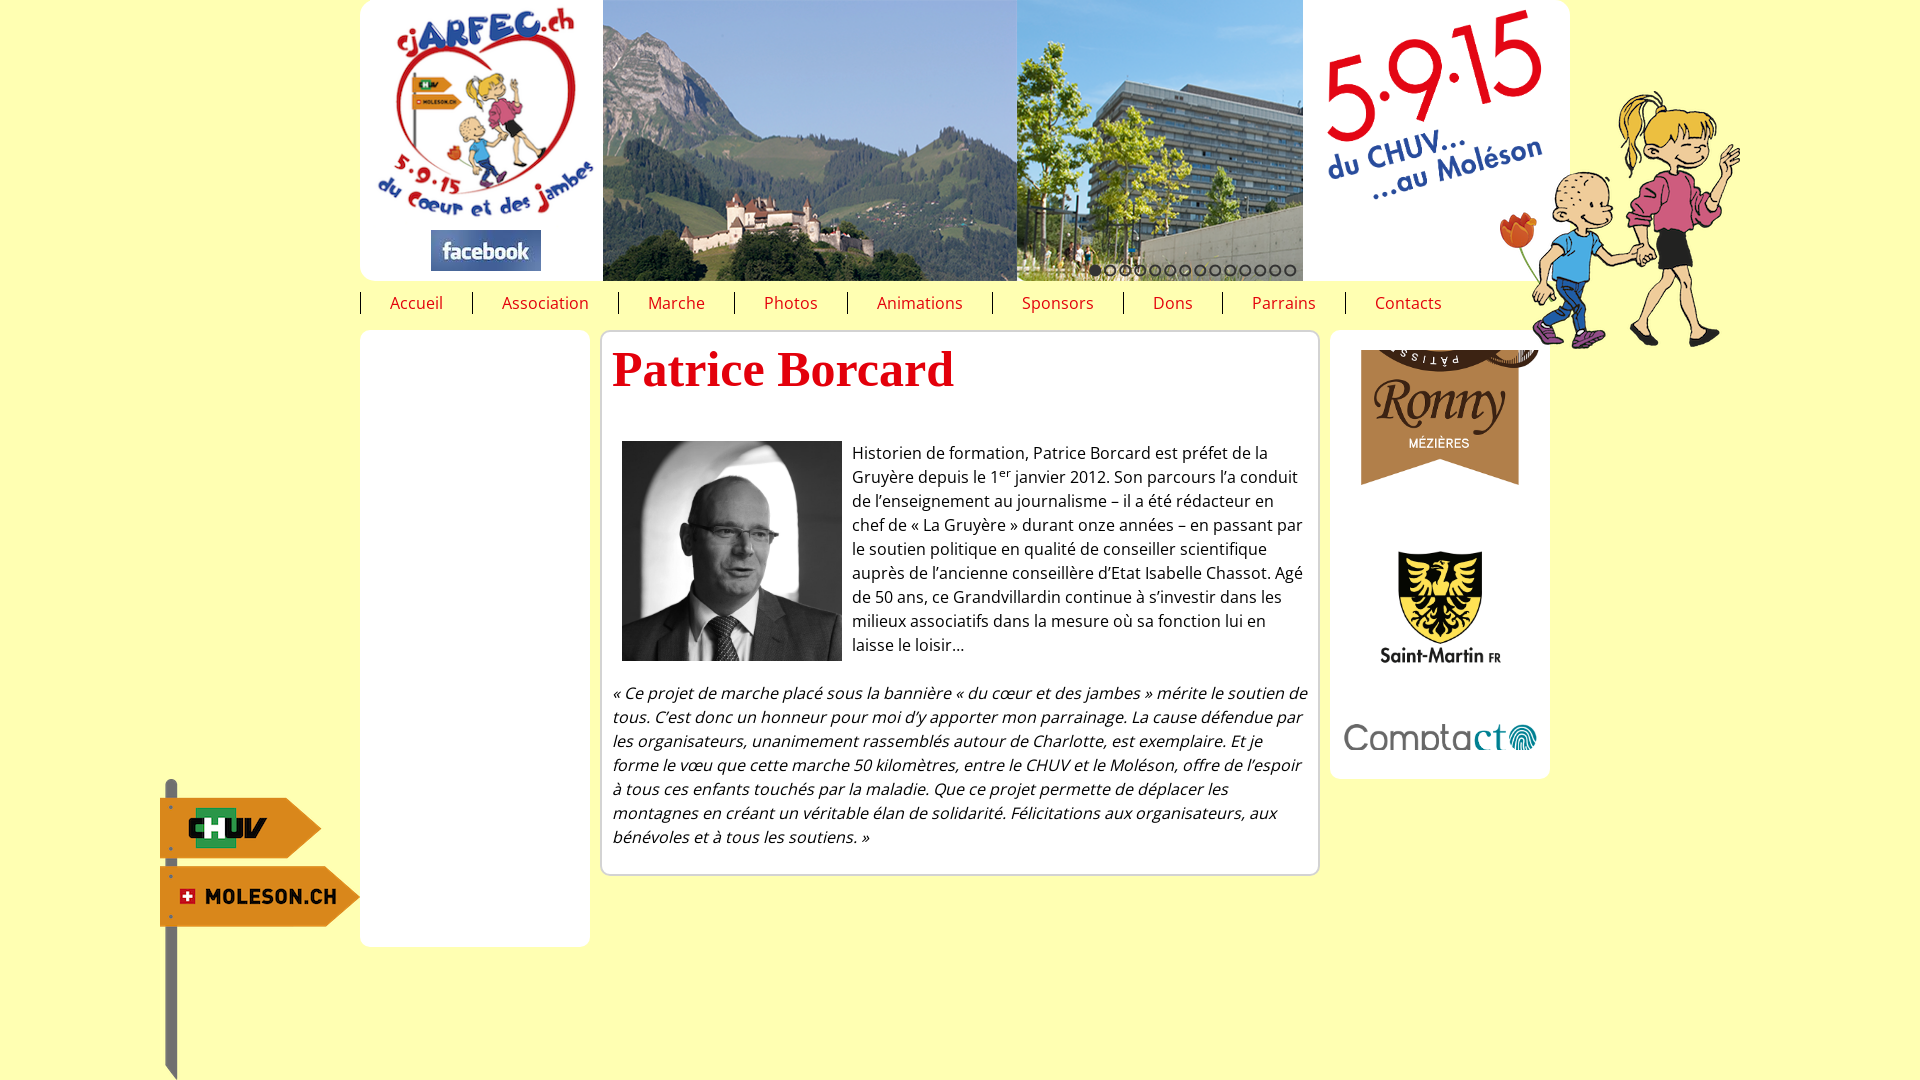  What do you see at coordinates (1173, 303) in the screenshot?
I see `Dons` at bounding box center [1173, 303].